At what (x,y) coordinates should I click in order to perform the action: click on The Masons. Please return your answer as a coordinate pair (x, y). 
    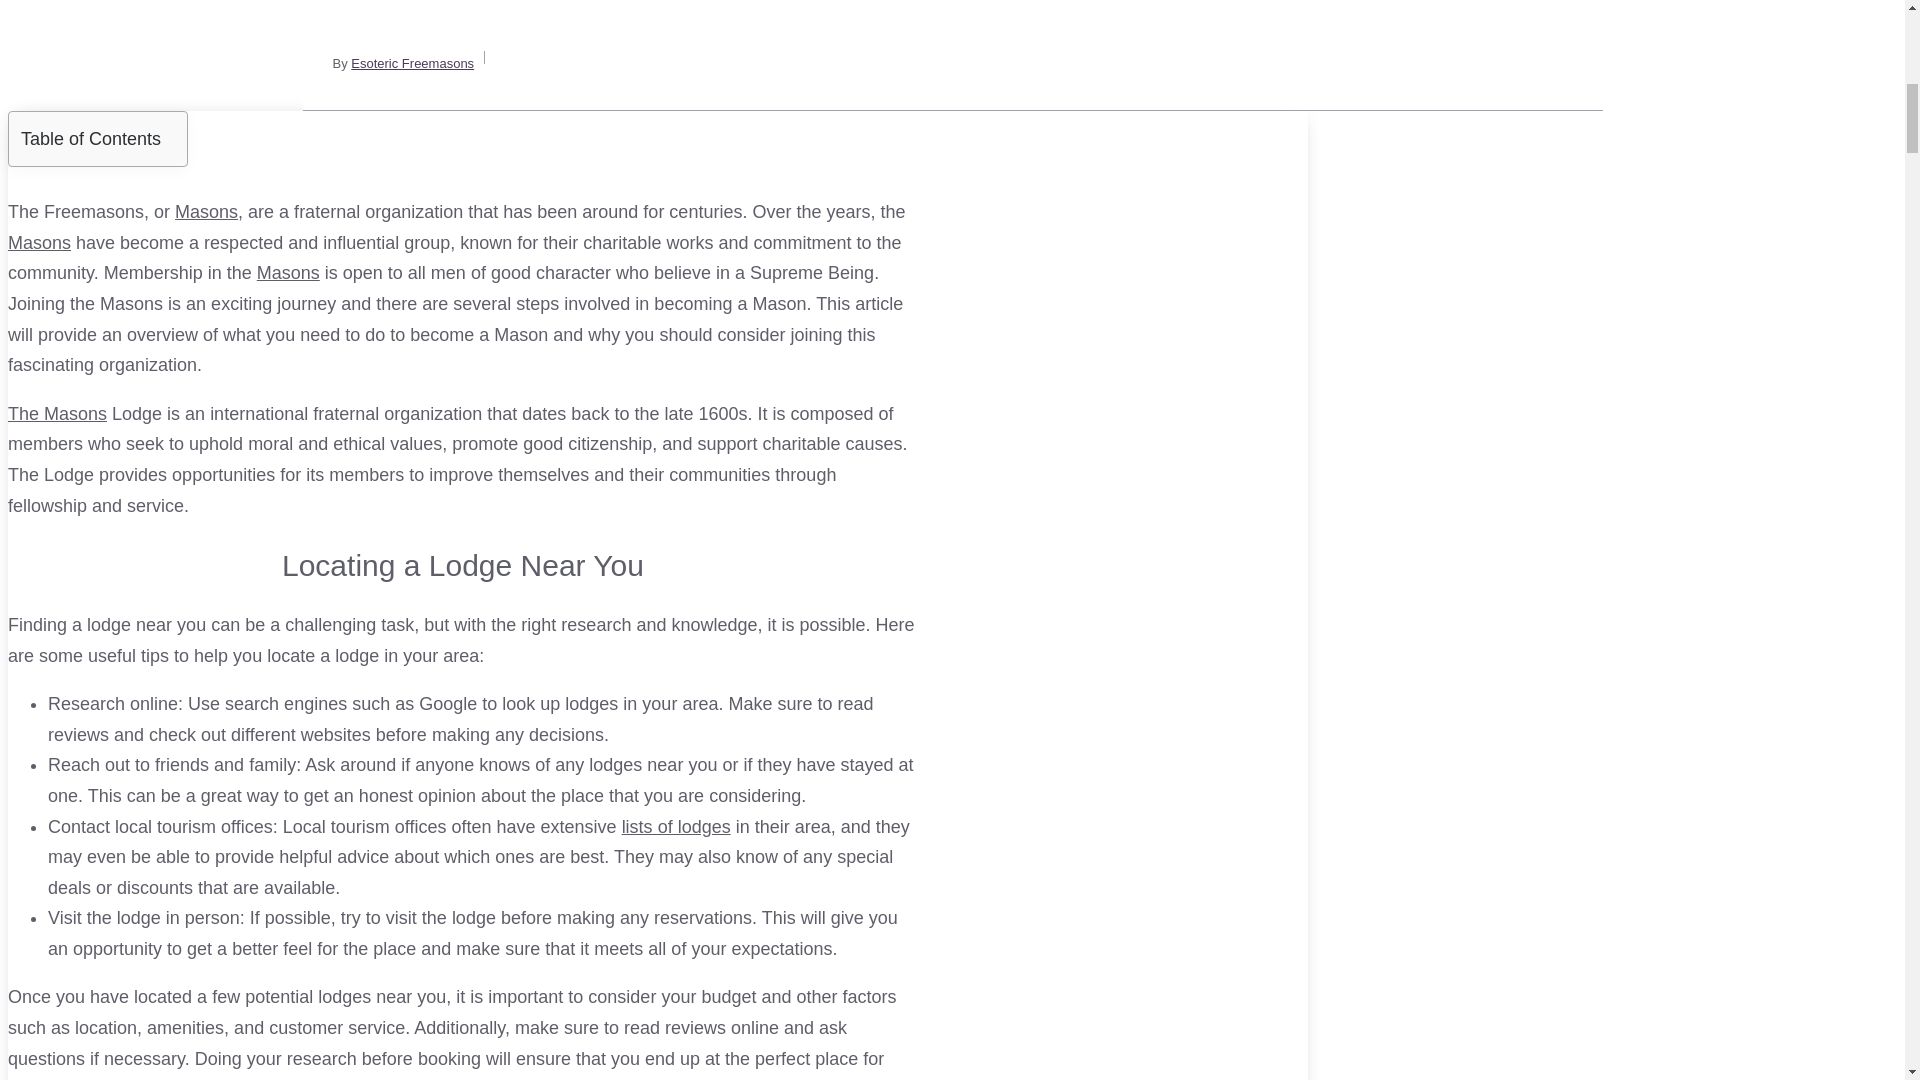
    Looking at the image, I should click on (57, 414).